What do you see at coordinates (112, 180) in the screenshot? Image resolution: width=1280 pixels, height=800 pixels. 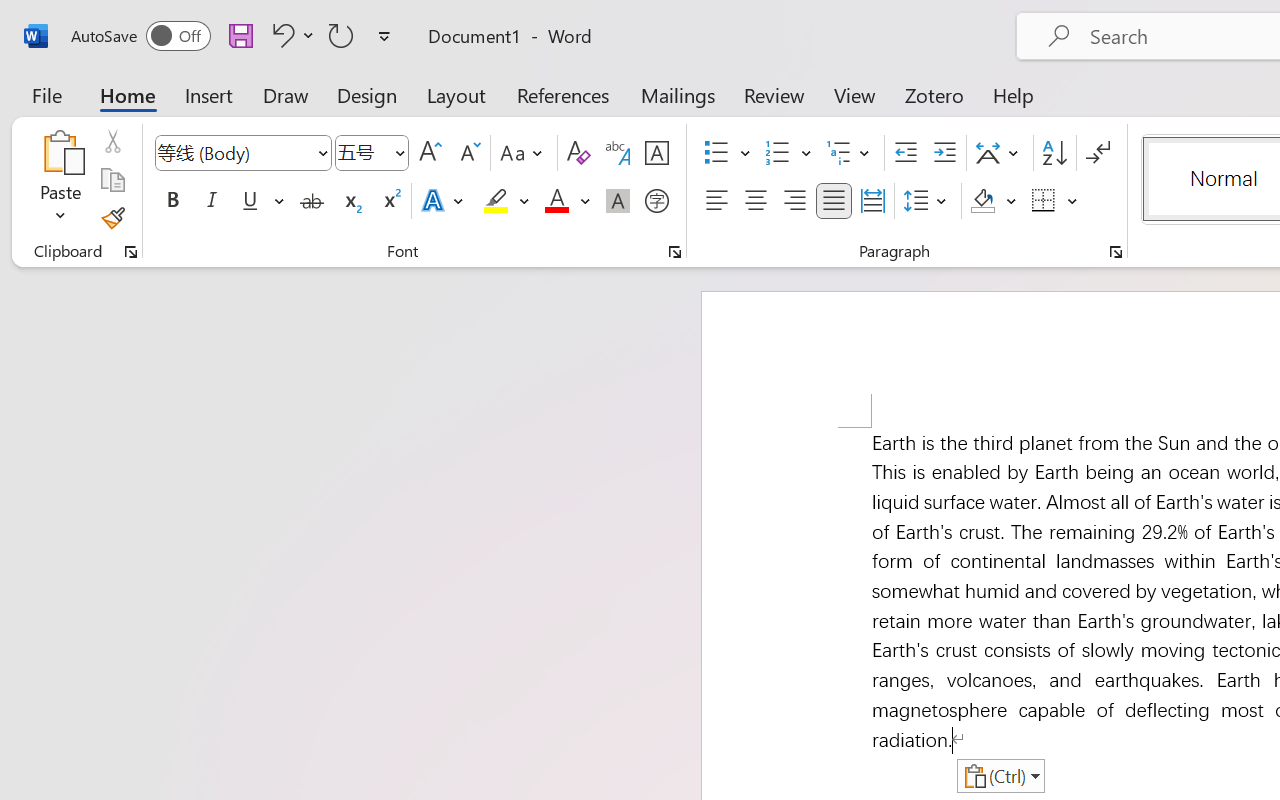 I see `Copy` at bounding box center [112, 180].